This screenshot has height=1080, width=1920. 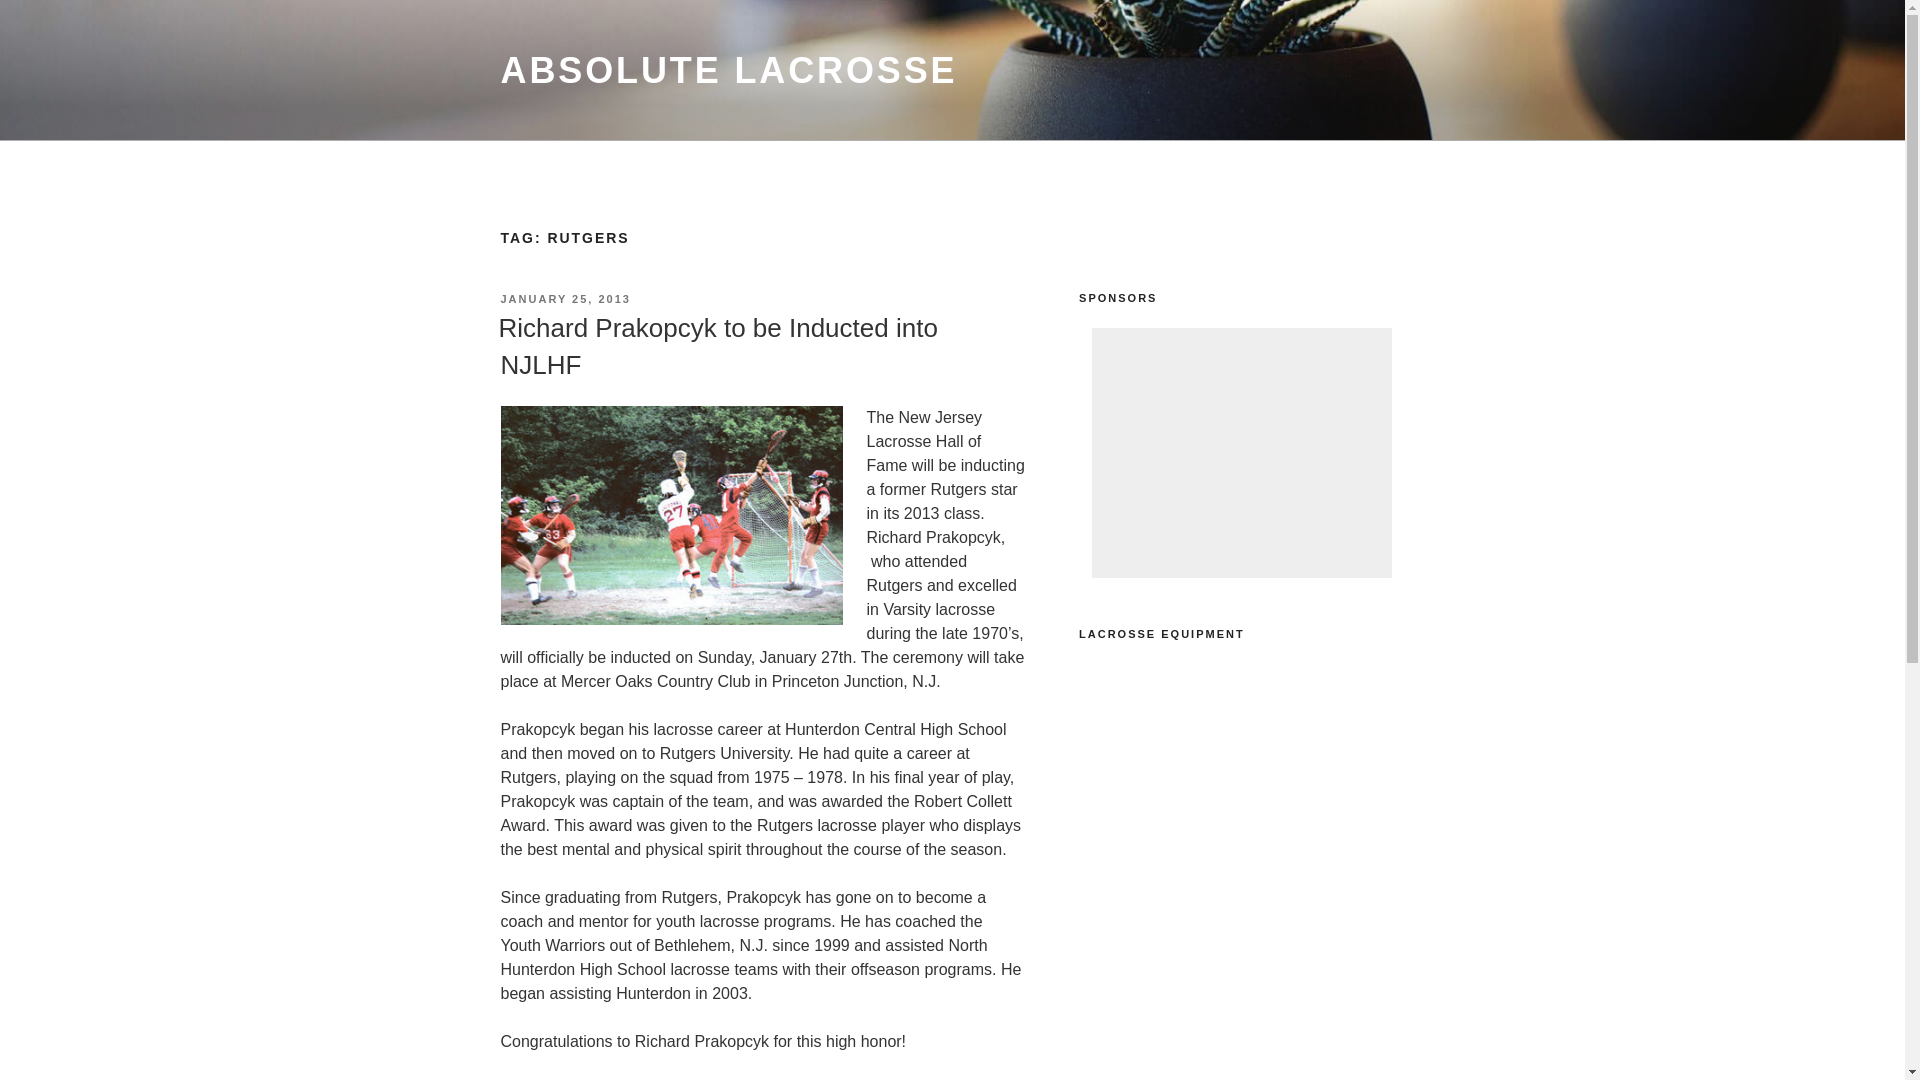 What do you see at coordinates (716, 346) in the screenshot?
I see `Richard Prakopcyk to be Inducted into NJLHF` at bounding box center [716, 346].